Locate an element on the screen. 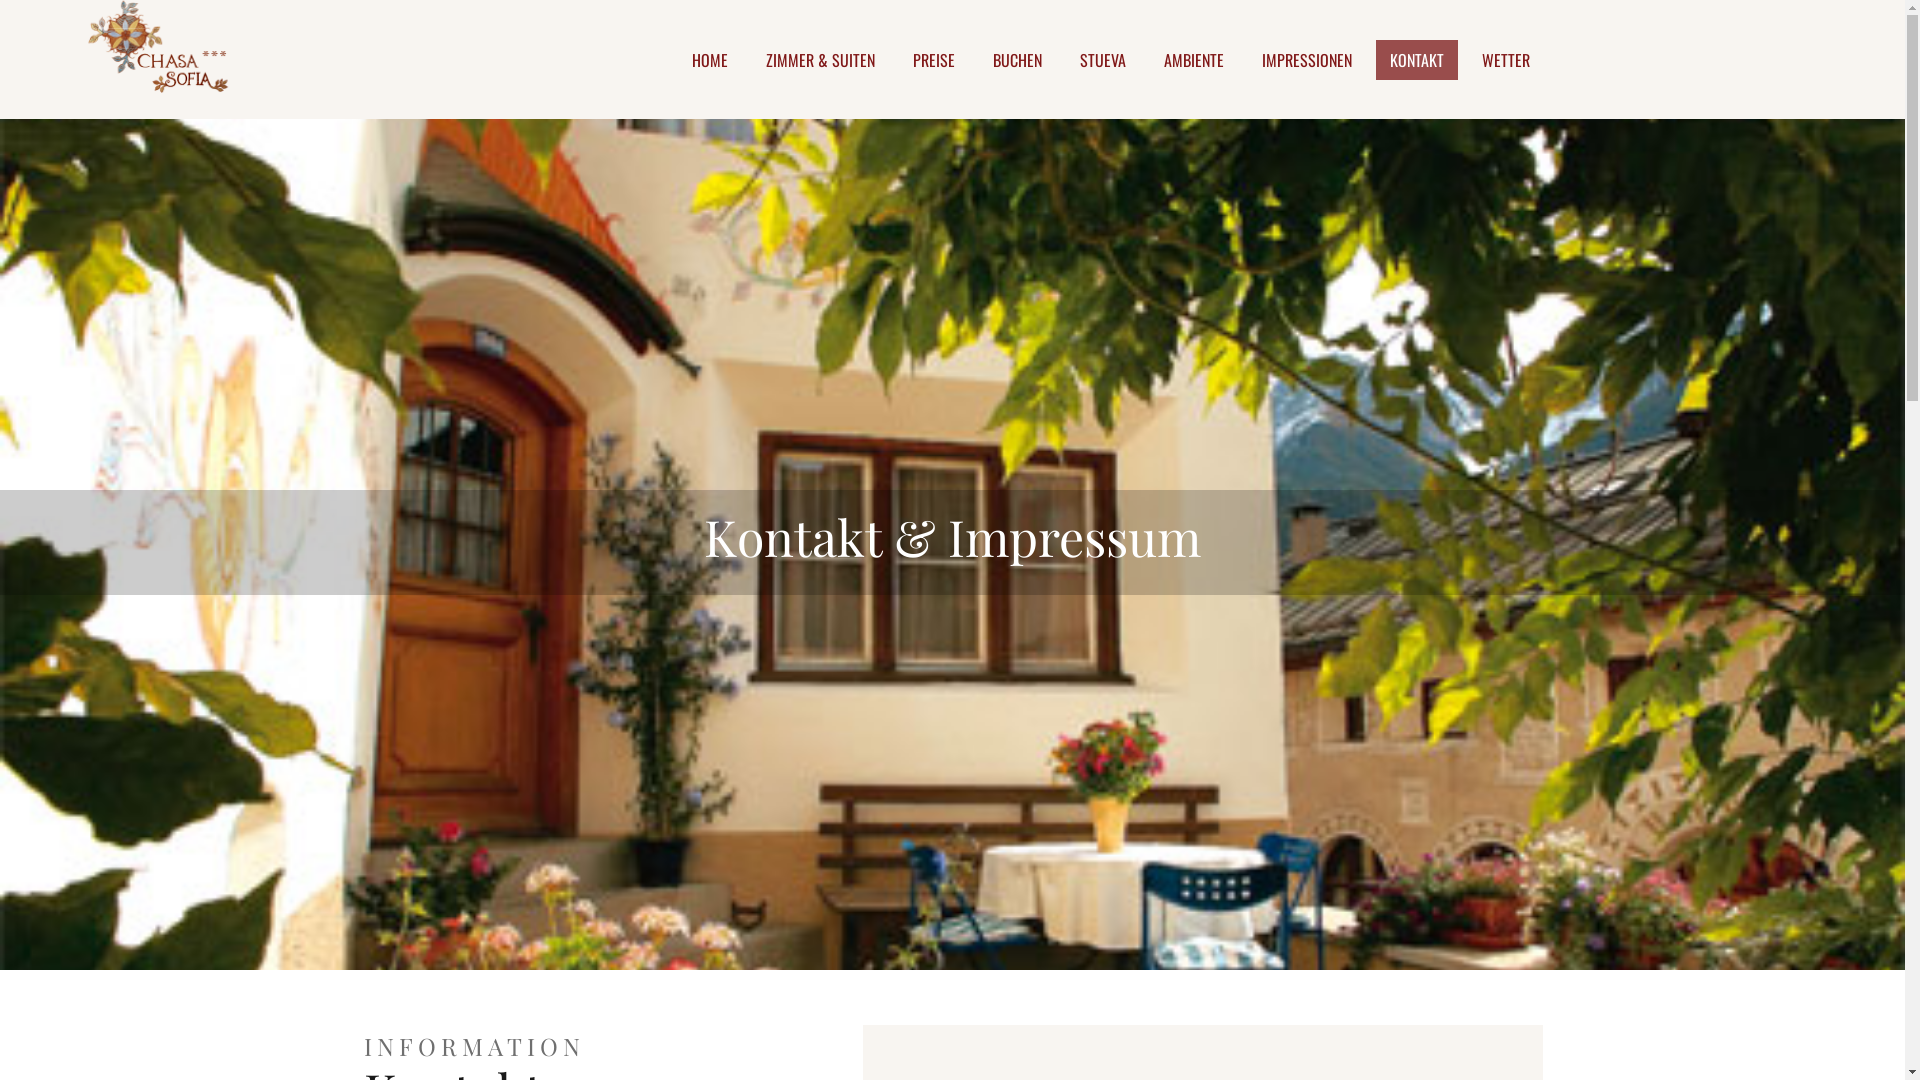  PREISE is located at coordinates (934, 60).